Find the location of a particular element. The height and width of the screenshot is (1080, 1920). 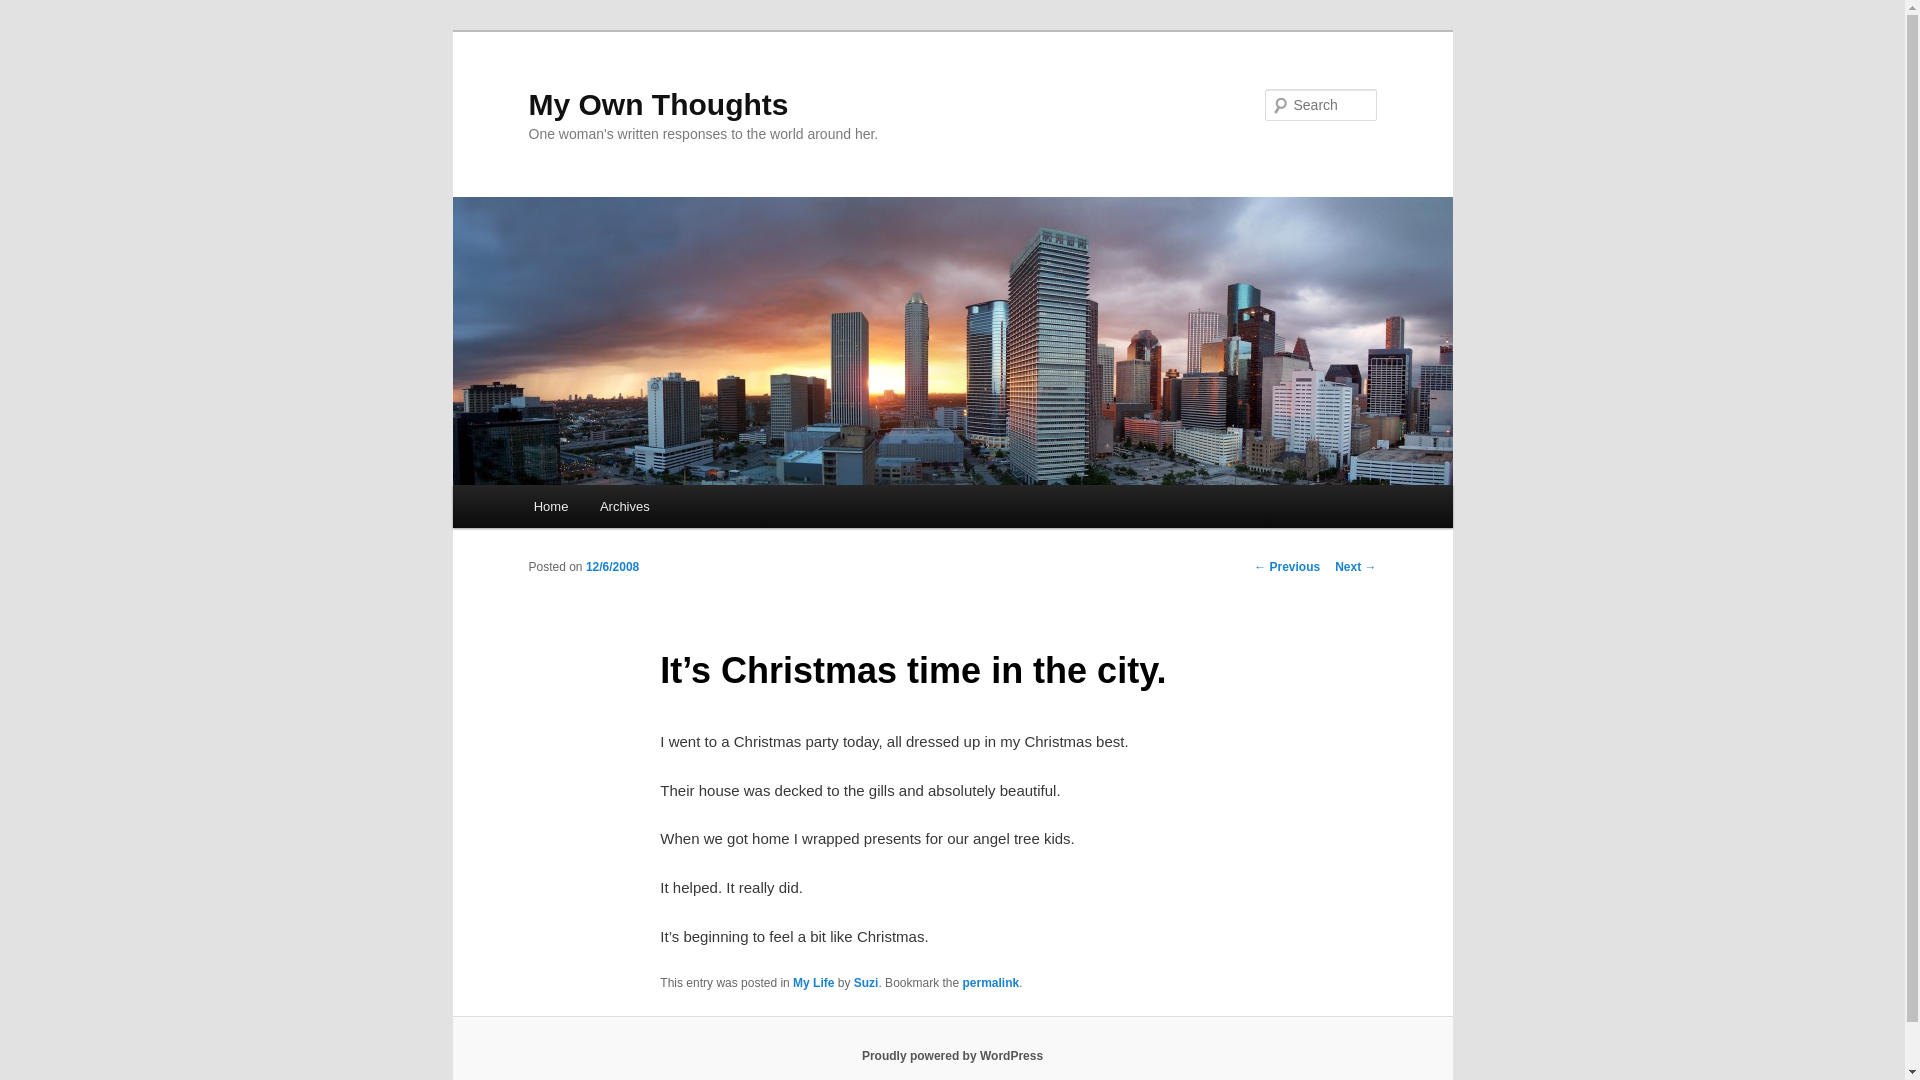

Search is located at coordinates (32, 11).